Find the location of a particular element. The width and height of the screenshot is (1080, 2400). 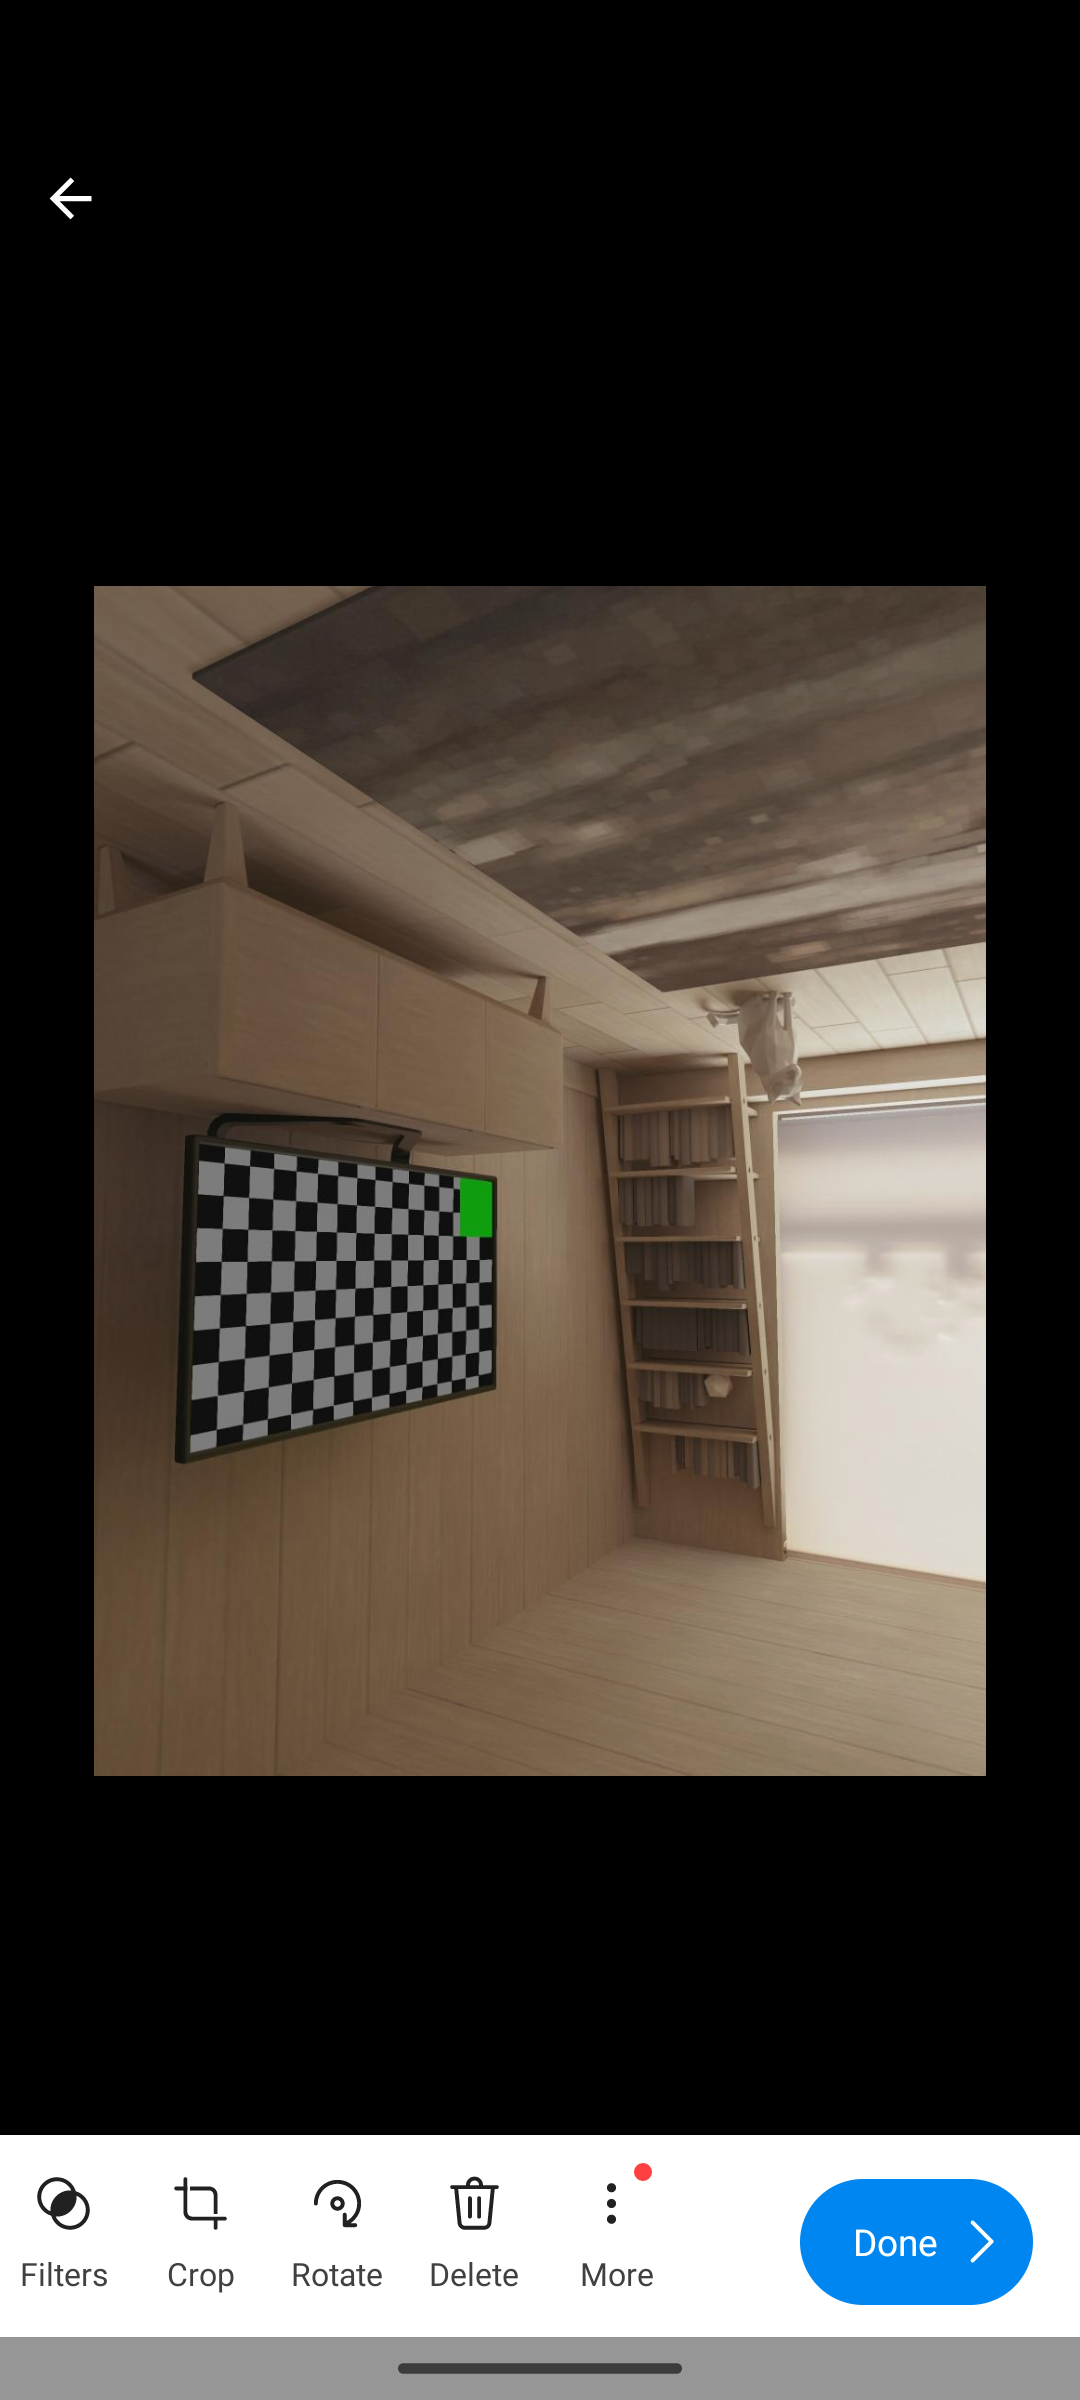

More is located at coordinates (615, 2224).